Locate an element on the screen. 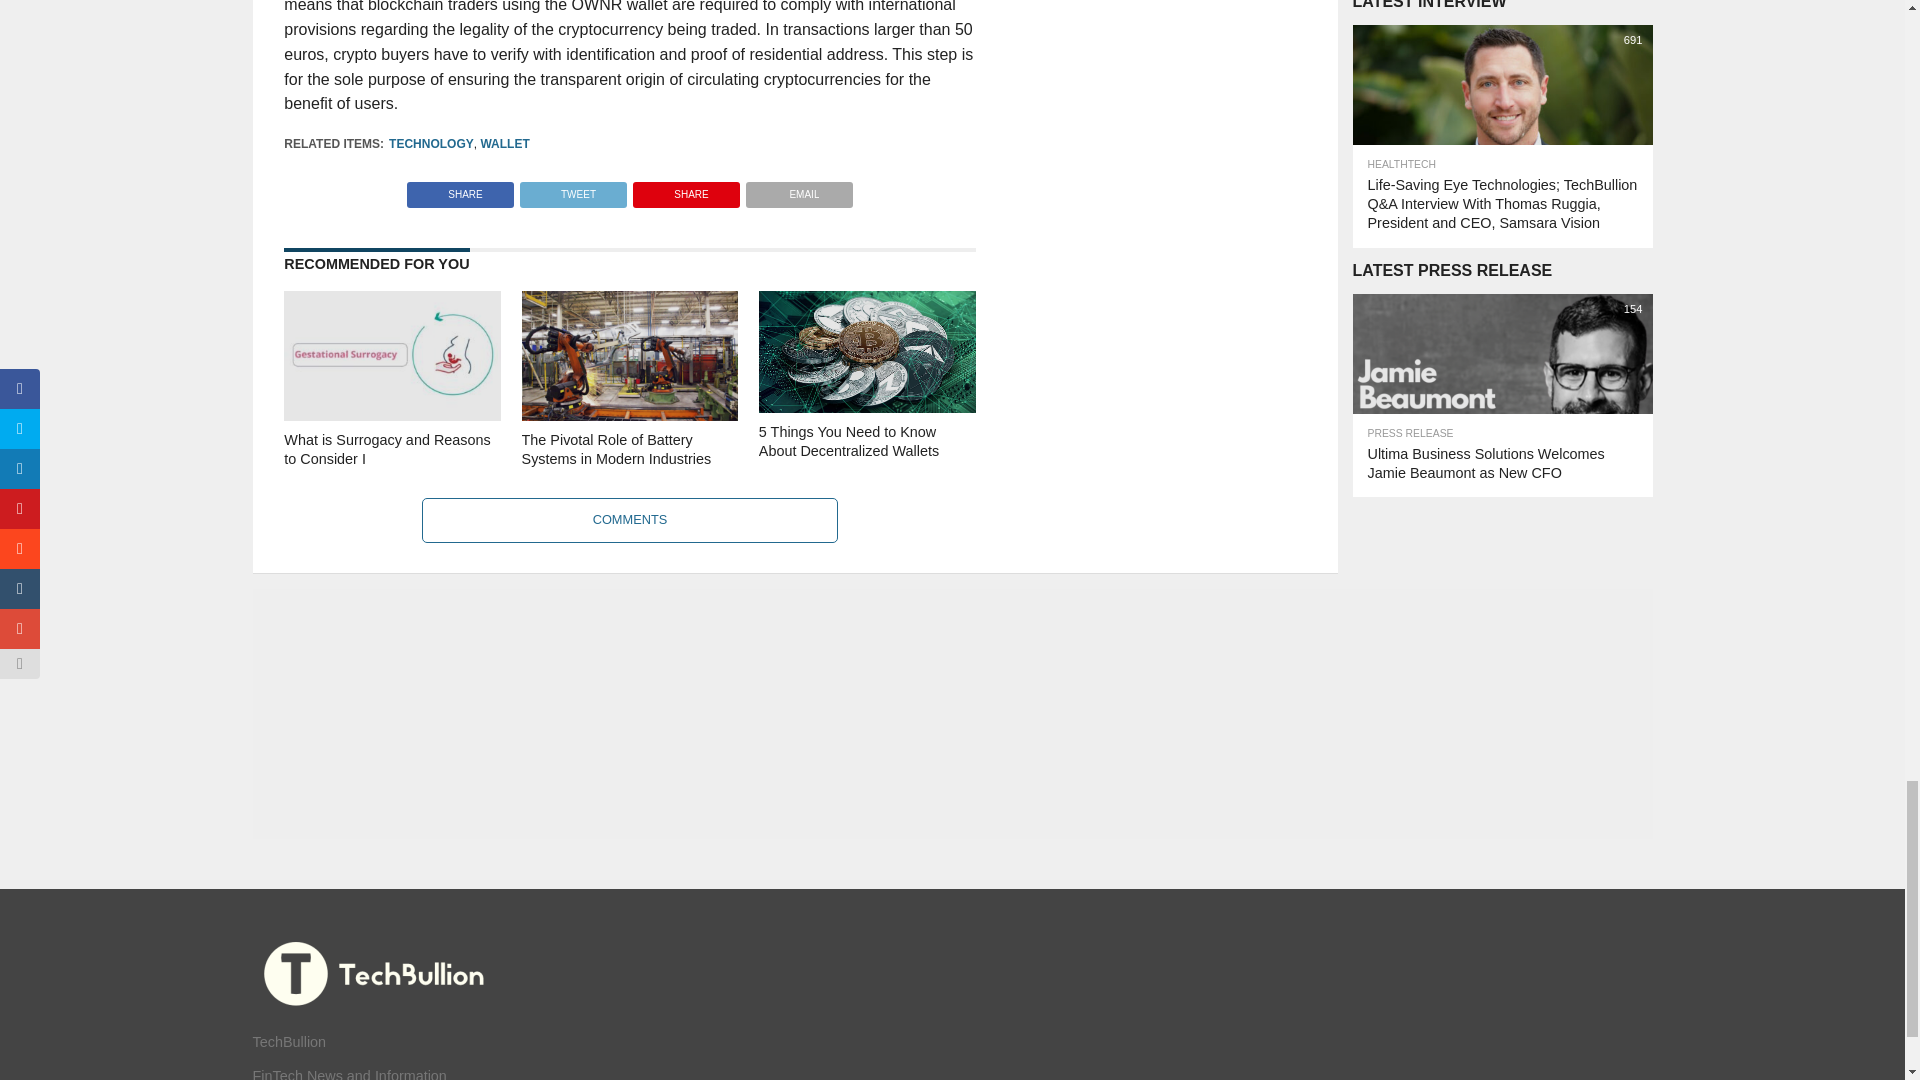 The image size is (1920, 1080). What is Surrogacy and Reasons to Consider I is located at coordinates (392, 416).